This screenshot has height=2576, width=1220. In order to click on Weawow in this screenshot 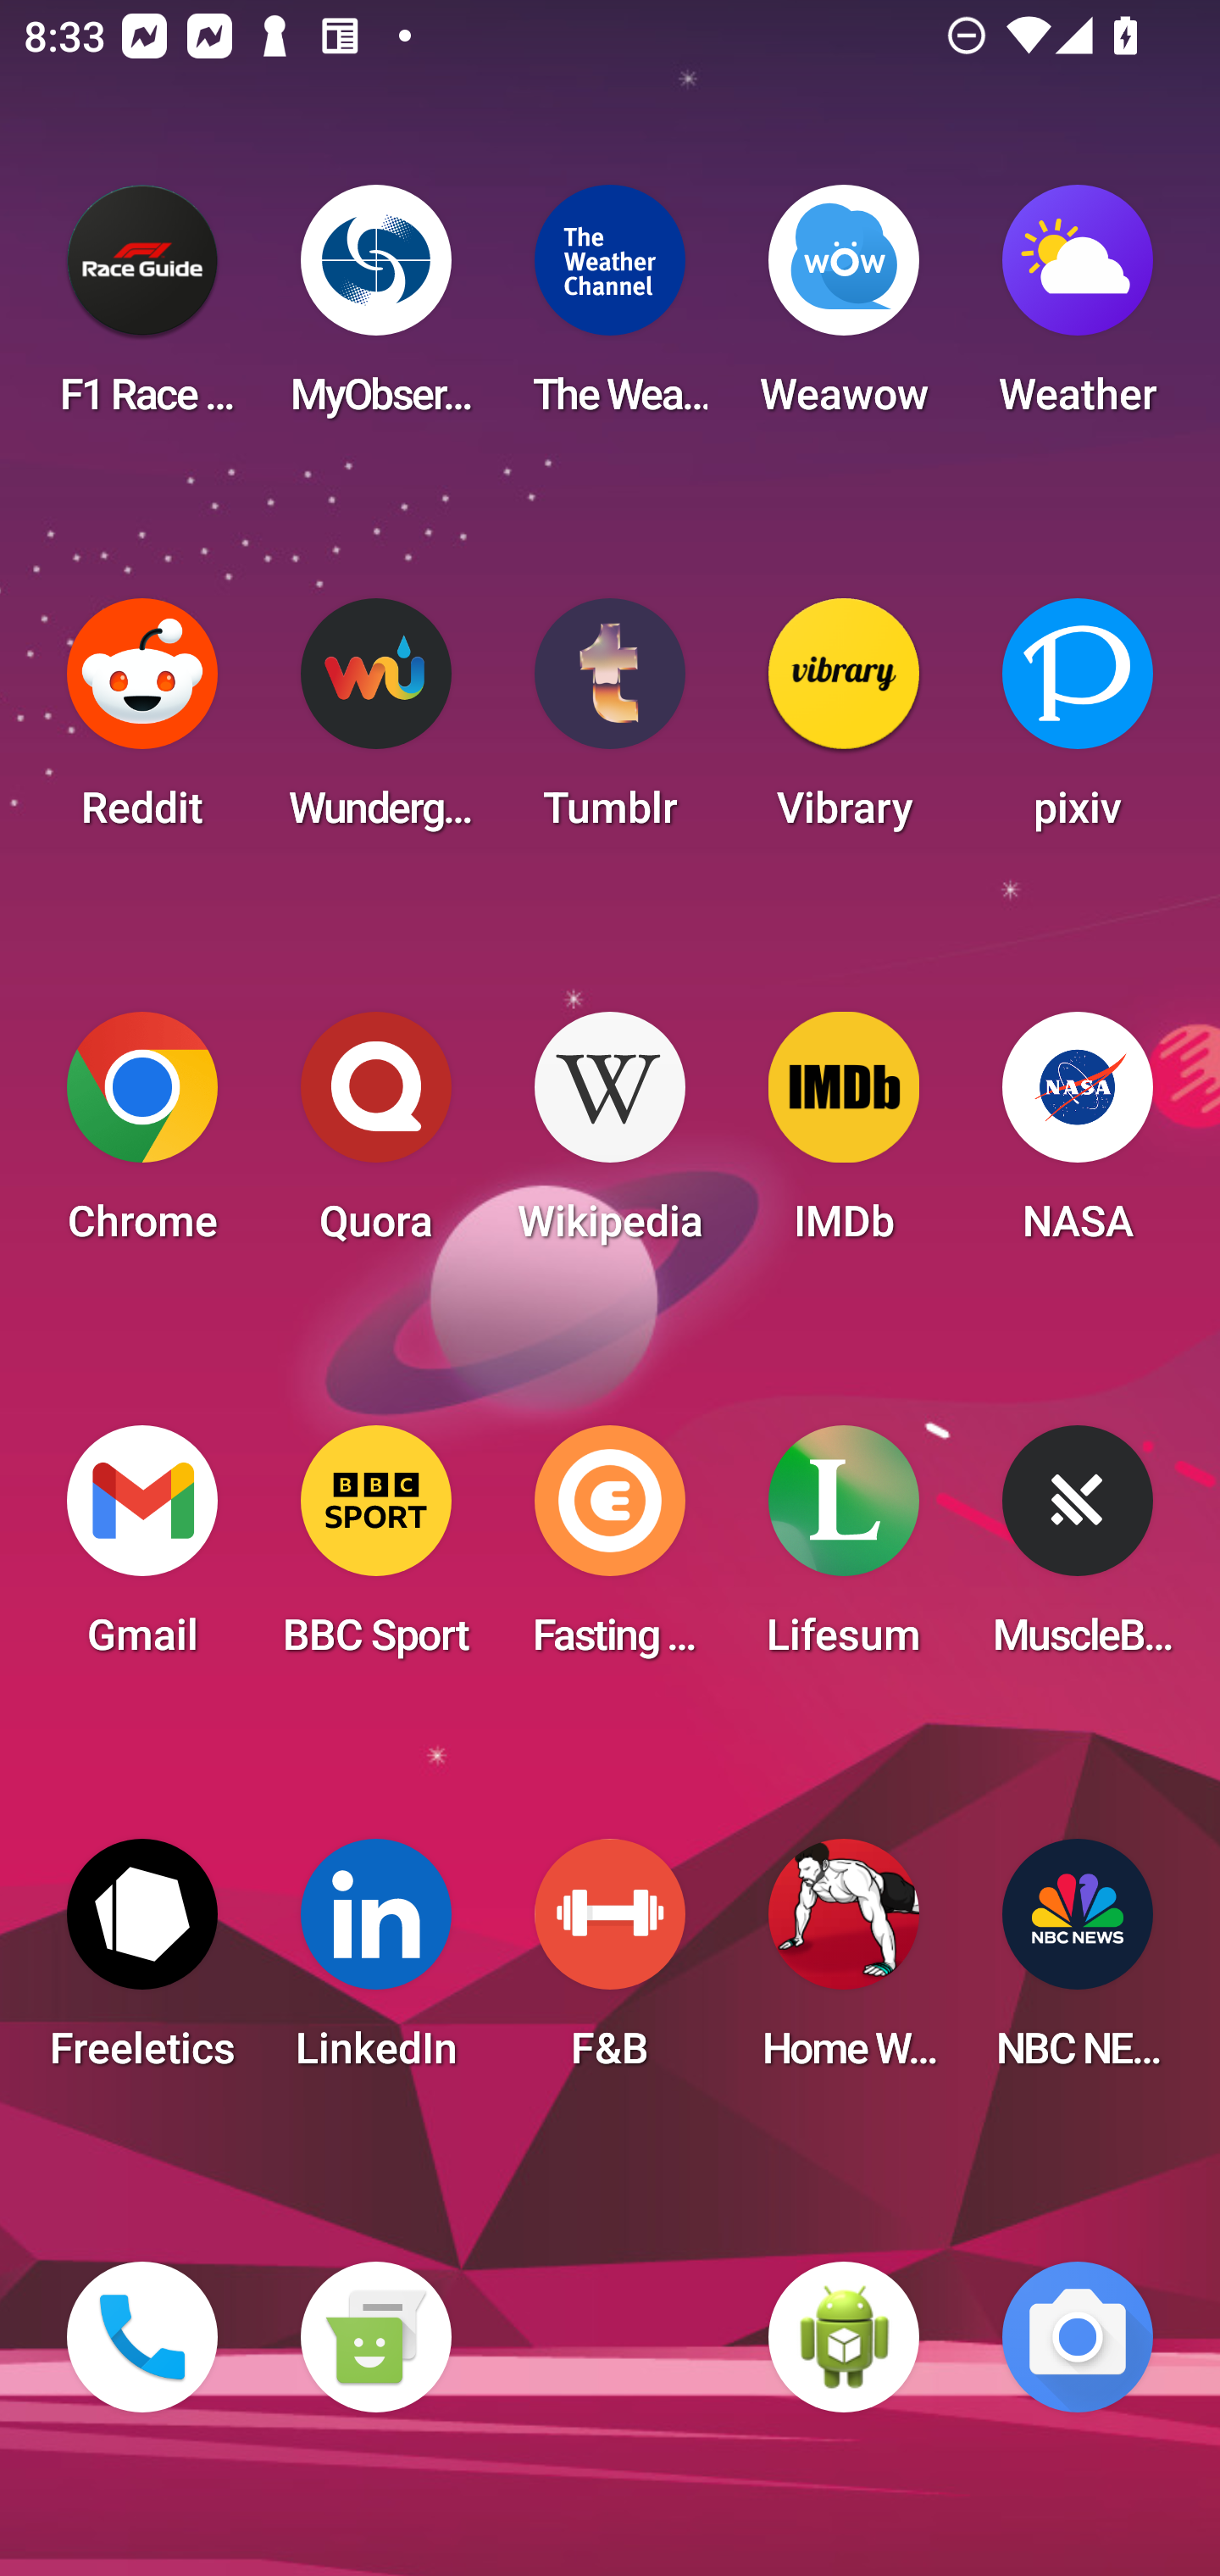, I will do `click(844, 310)`.